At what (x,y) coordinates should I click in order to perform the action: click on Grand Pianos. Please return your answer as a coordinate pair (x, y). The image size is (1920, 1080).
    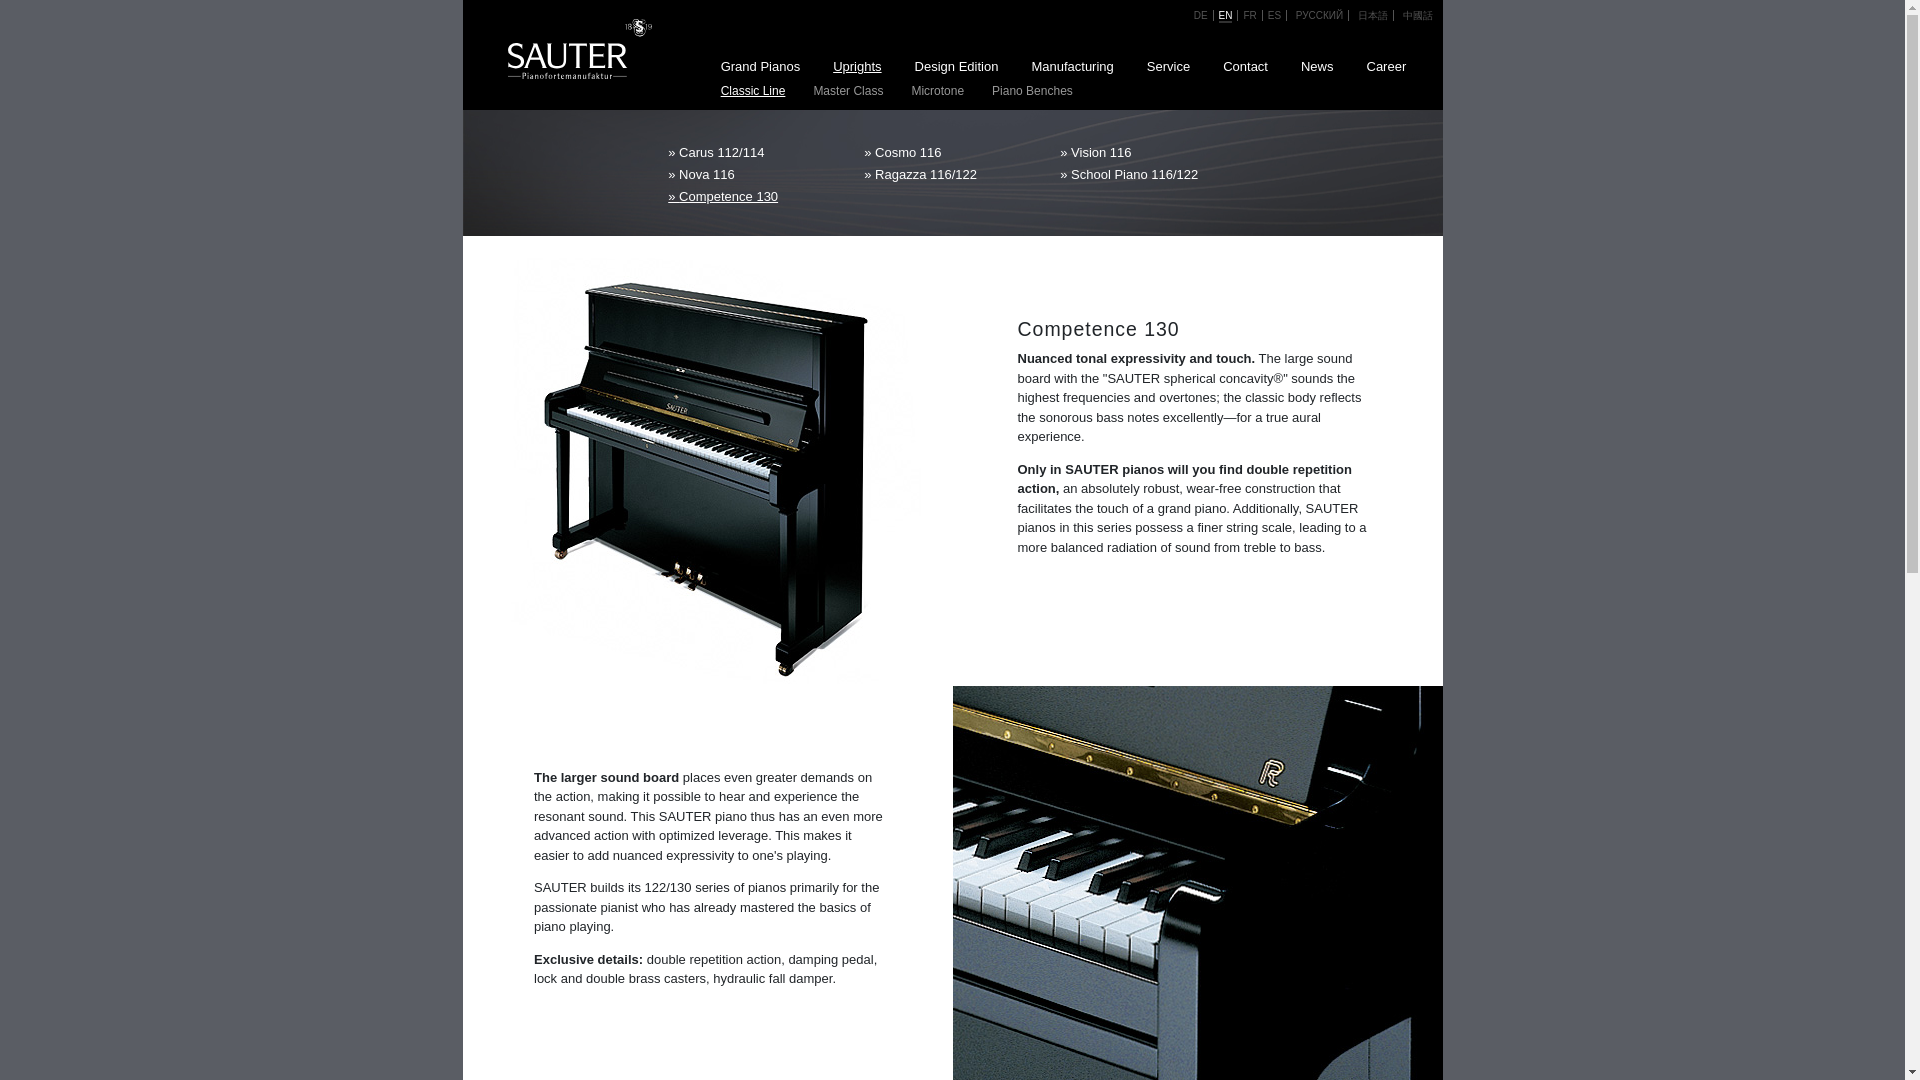
    Looking at the image, I should click on (760, 67).